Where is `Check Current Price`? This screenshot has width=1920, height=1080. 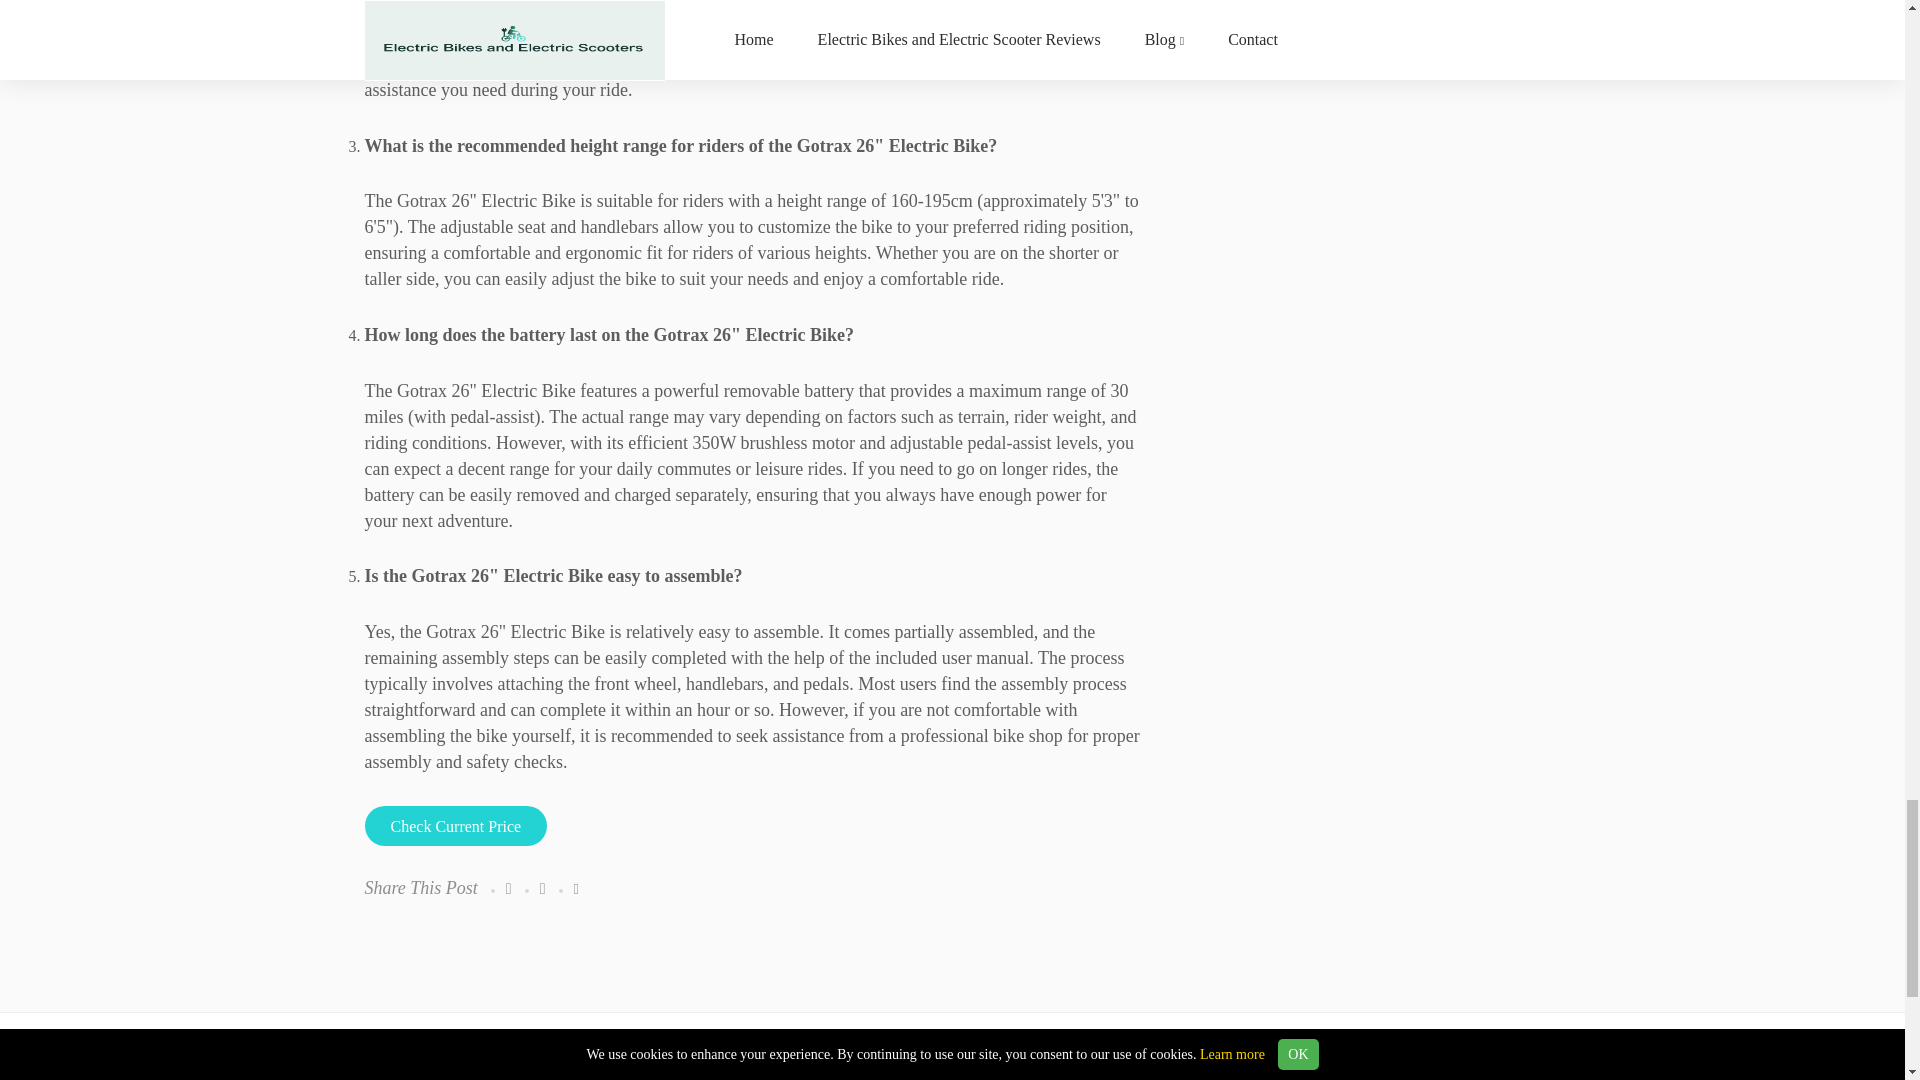
Check Current Price is located at coordinates (456, 825).